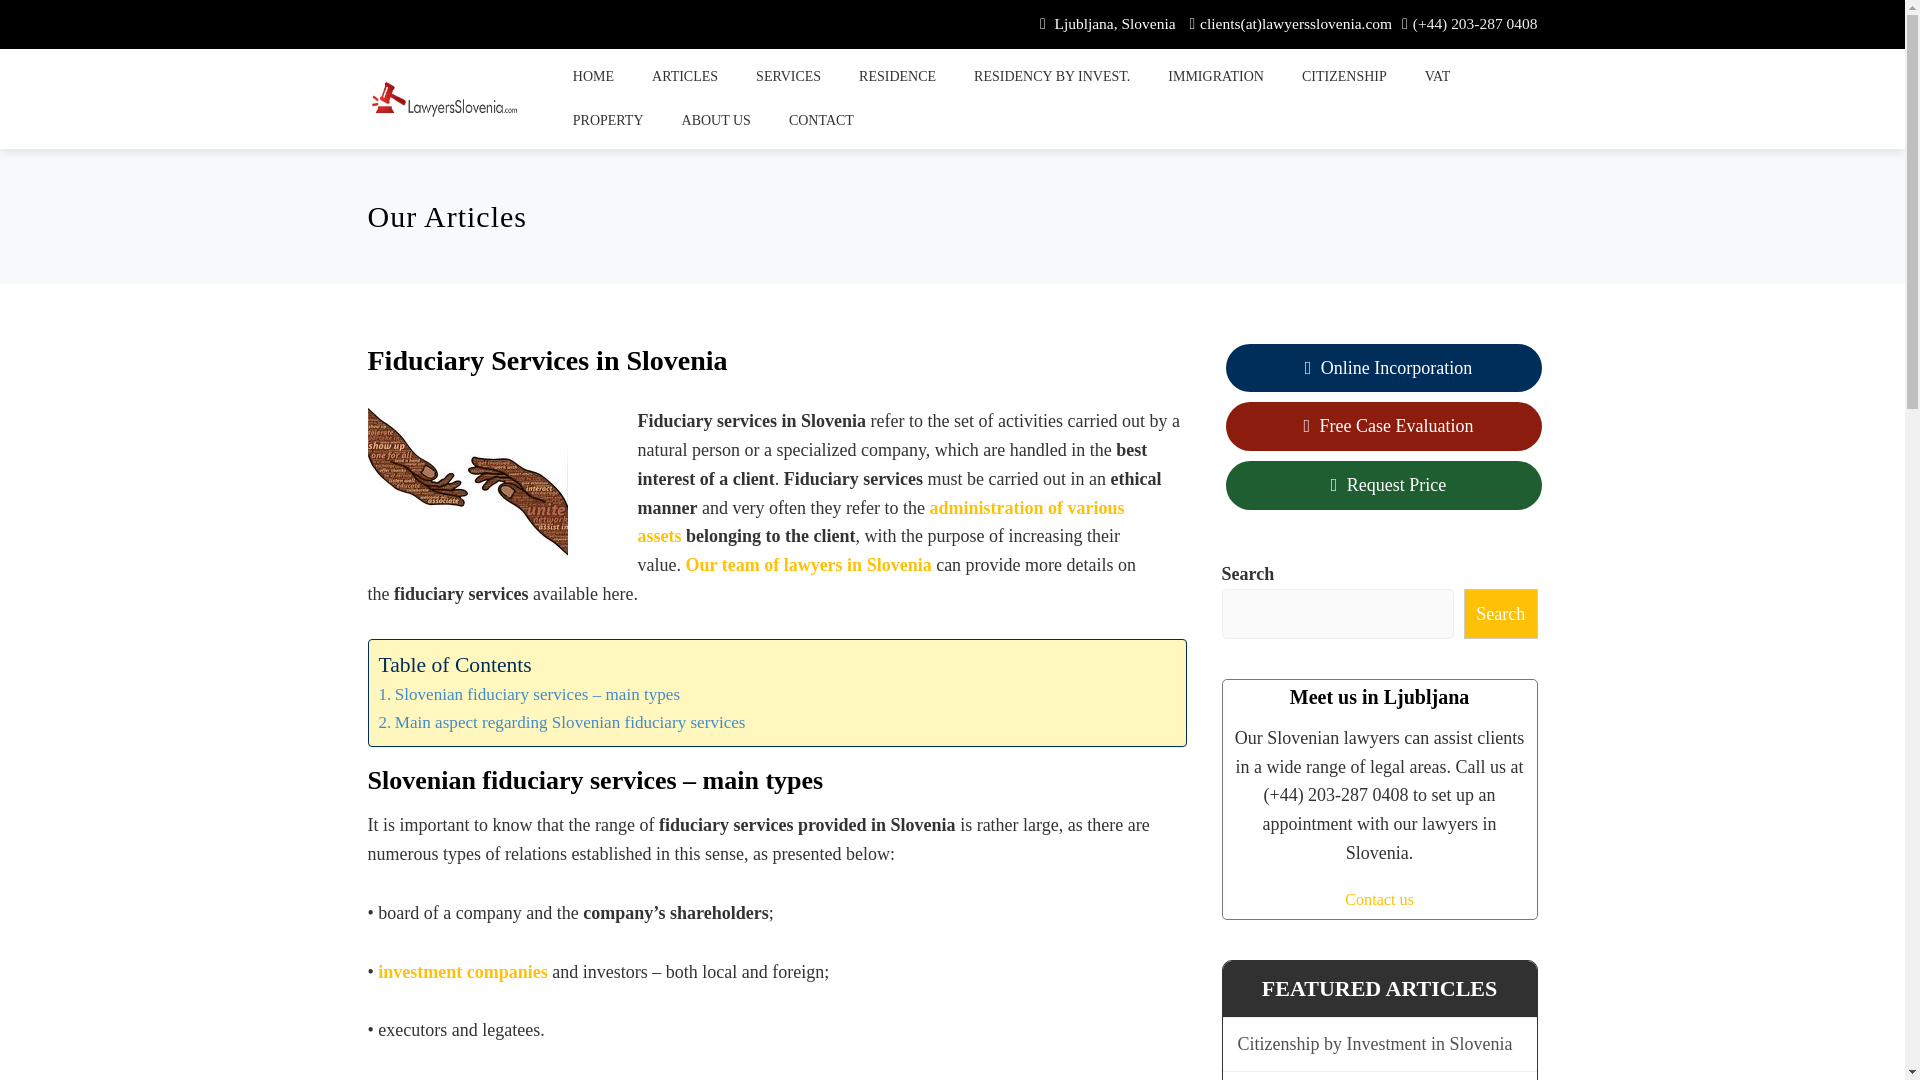 This screenshot has height=1080, width=1920. What do you see at coordinates (1438, 77) in the screenshot?
I see `VAT` at bounding box center [1438, 77].